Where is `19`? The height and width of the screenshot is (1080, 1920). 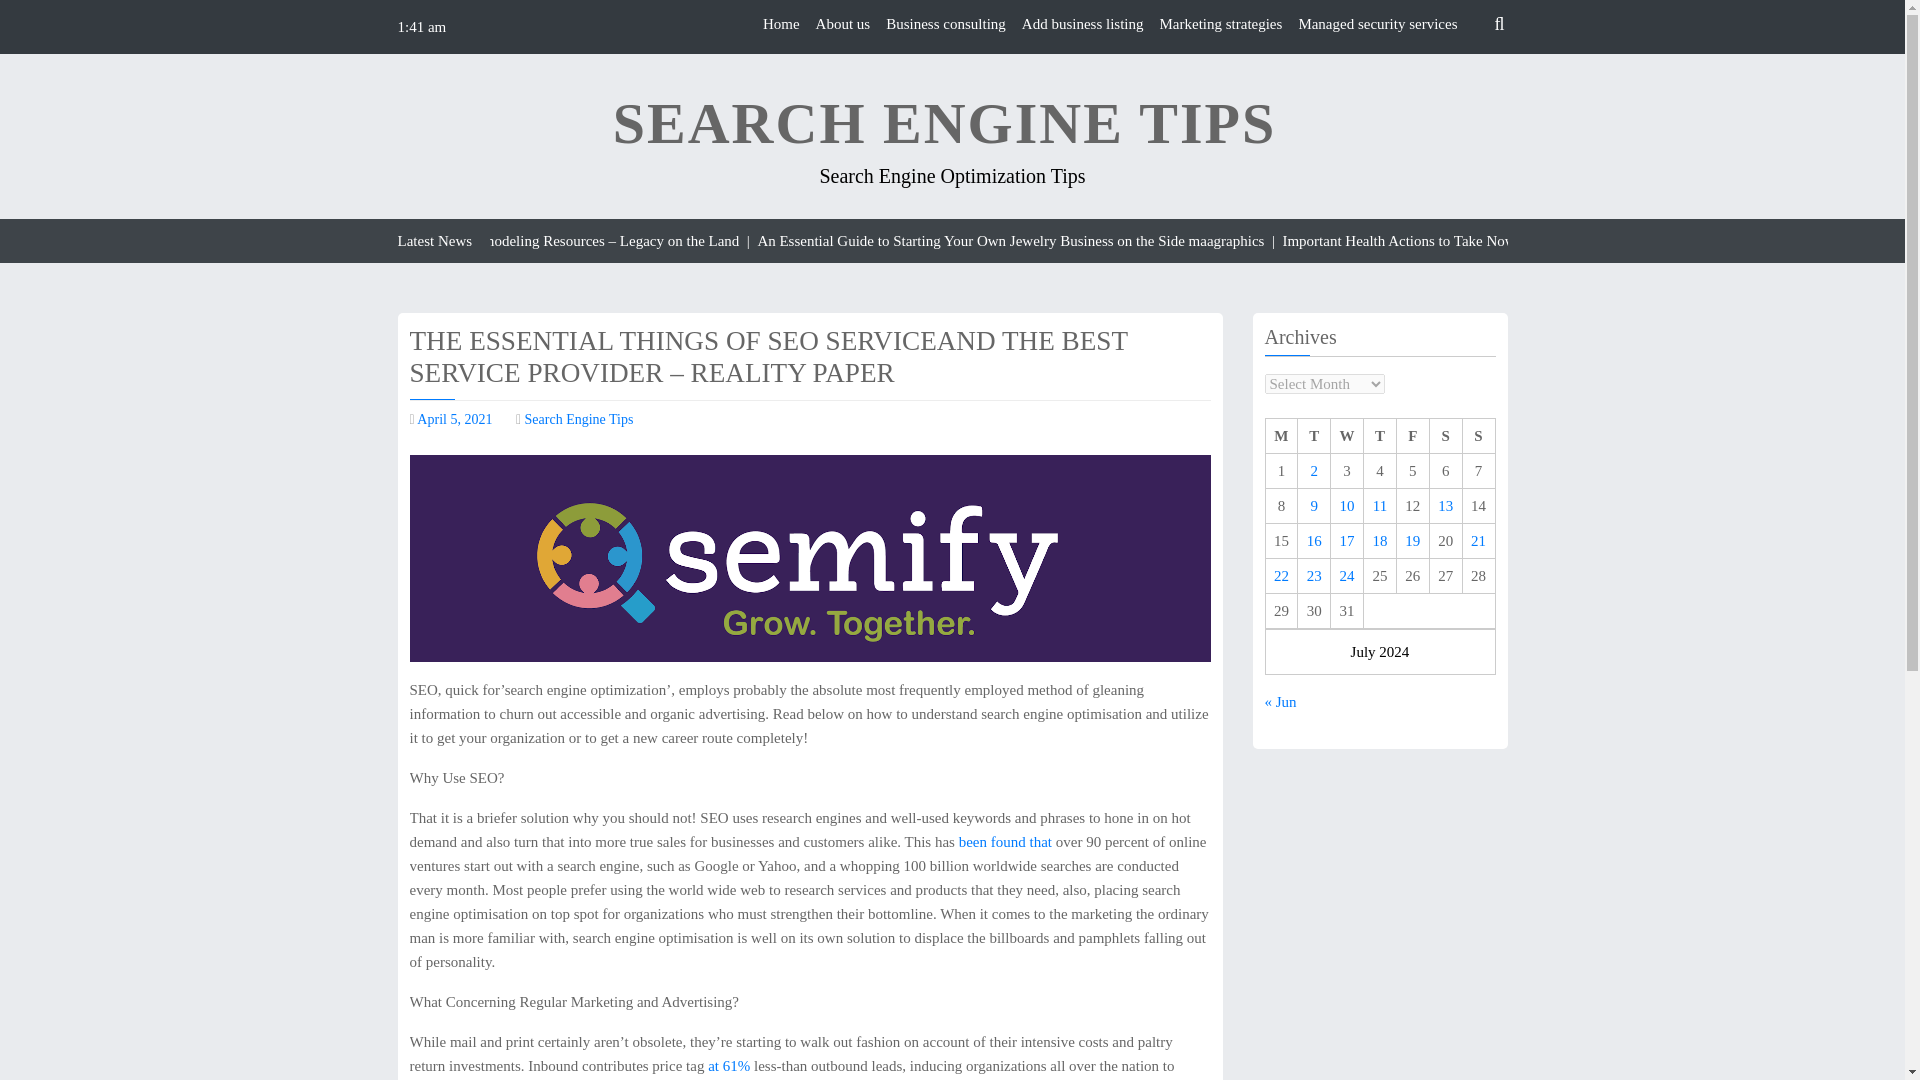
19 is located at coordinates (1412, 540).